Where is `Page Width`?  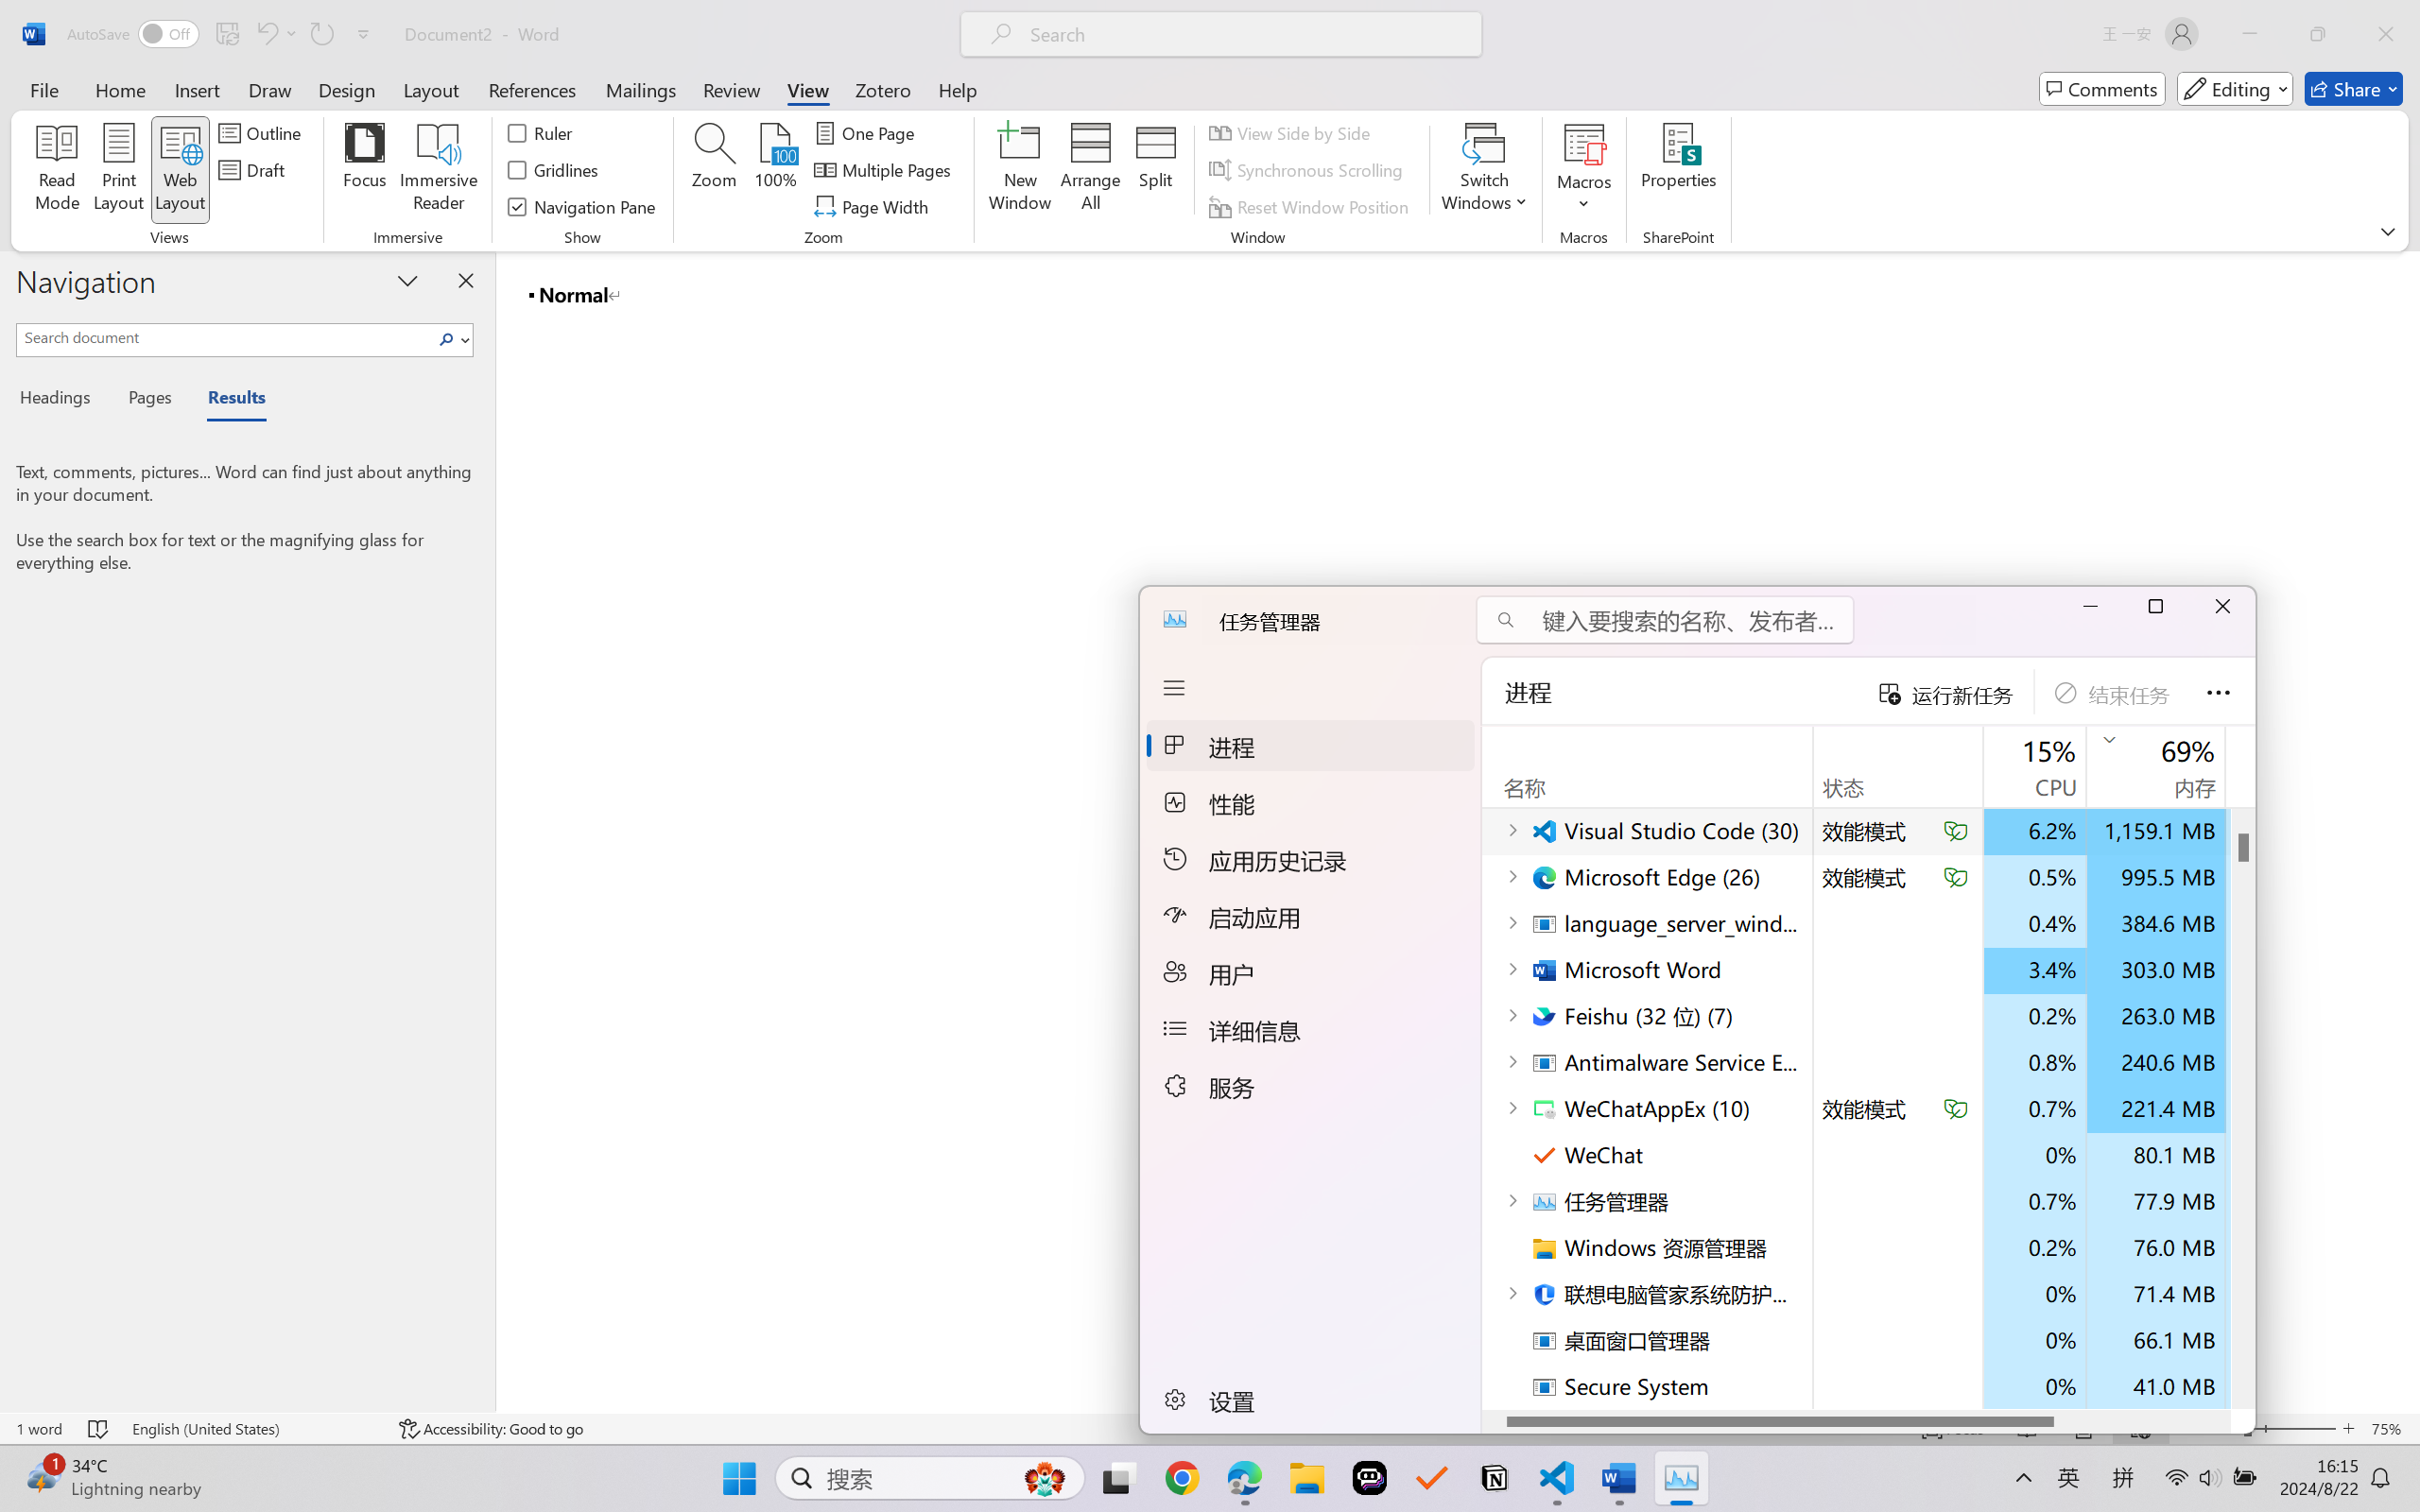 Page Width is located at coordinates (874, 206).